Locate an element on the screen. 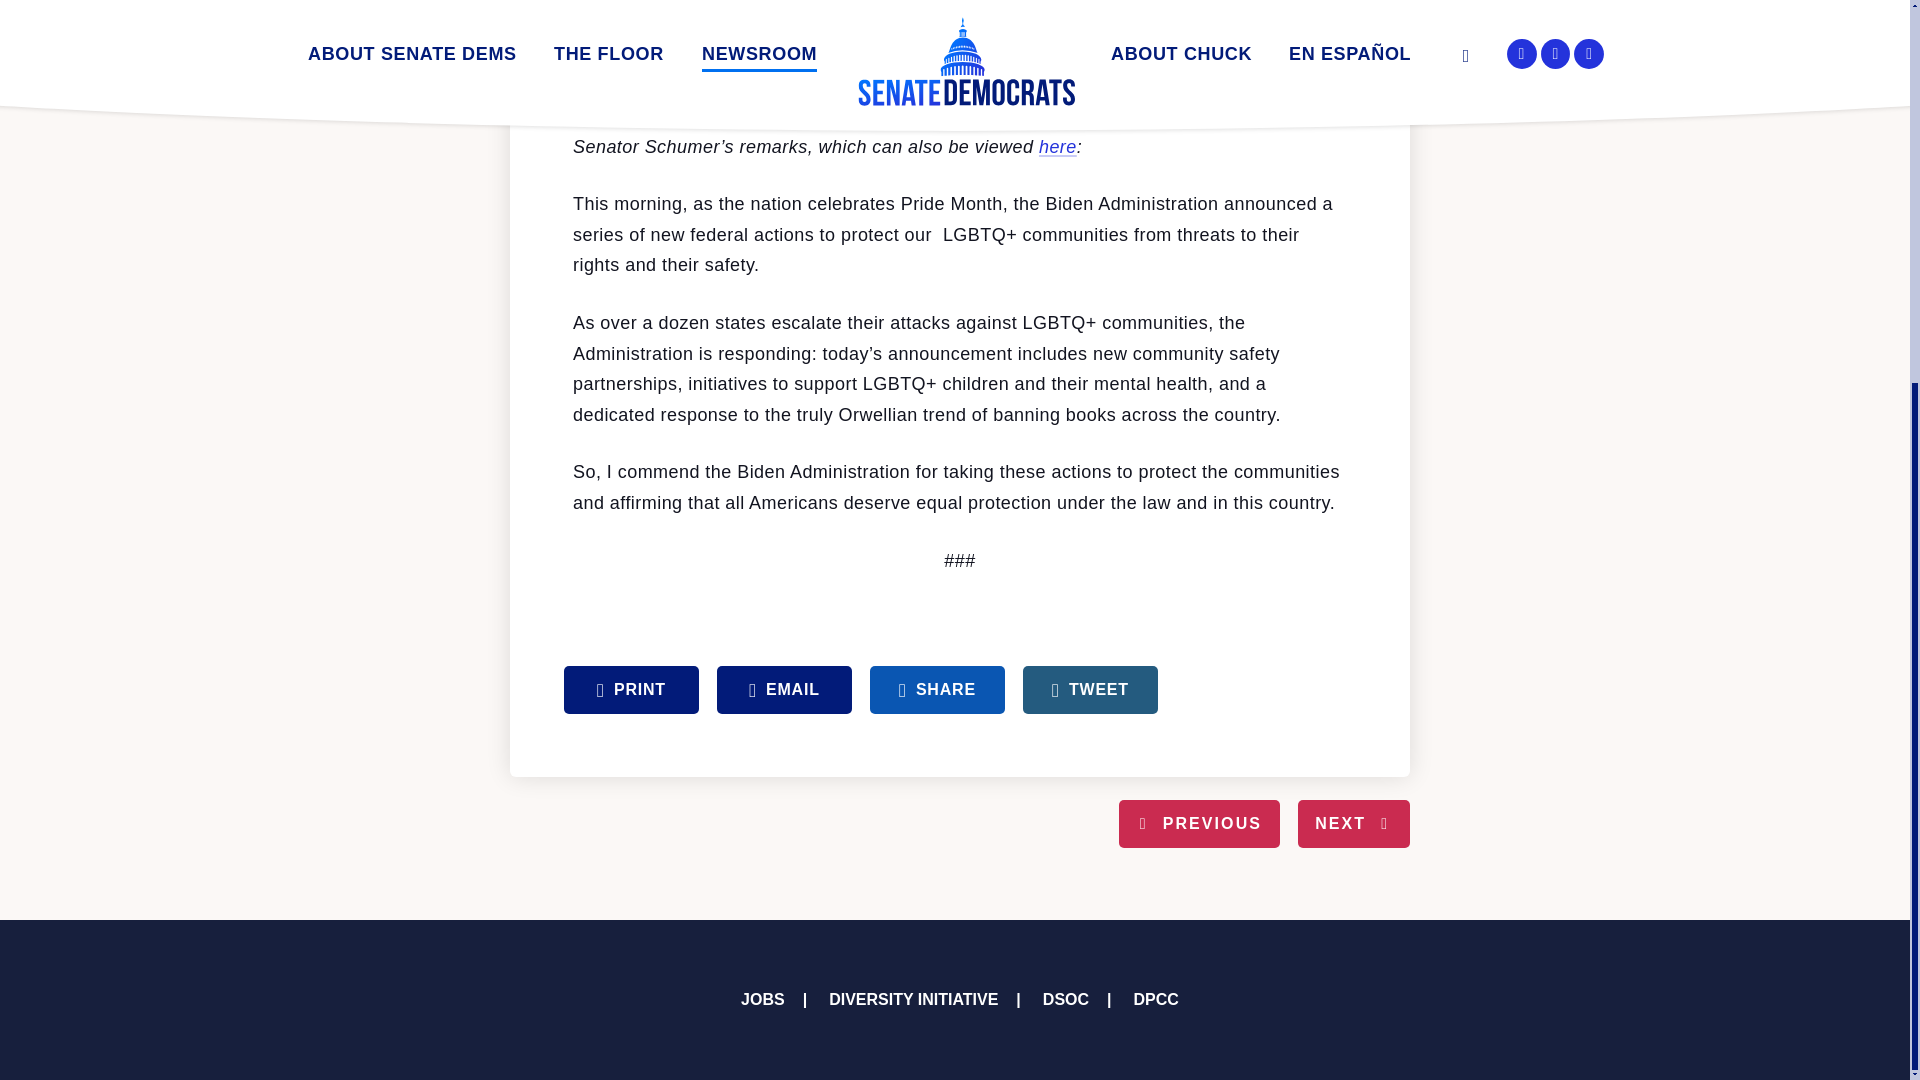 This screenshot has height=1080, width=1920. Jobs is located at coordinates (763, 1000).